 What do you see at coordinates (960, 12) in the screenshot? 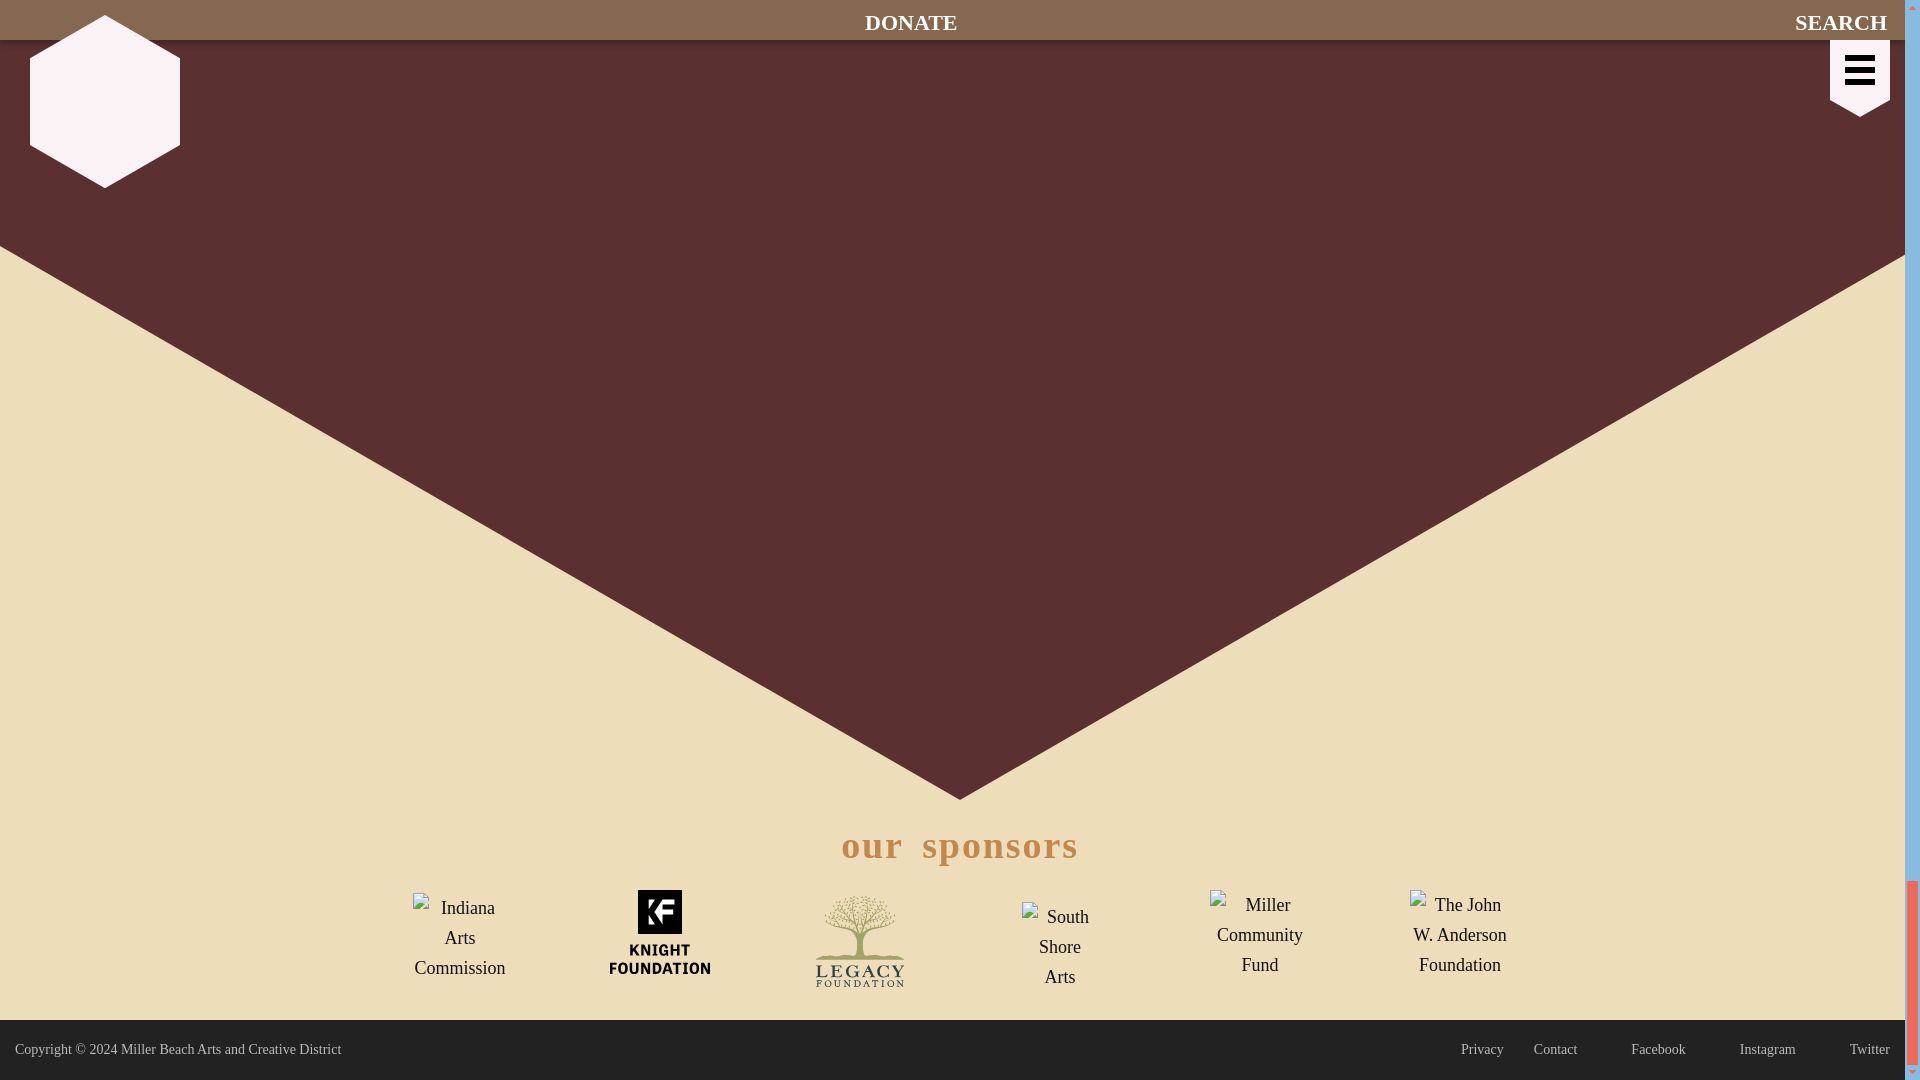
I see `View past events` at bounding box center [960, 12].